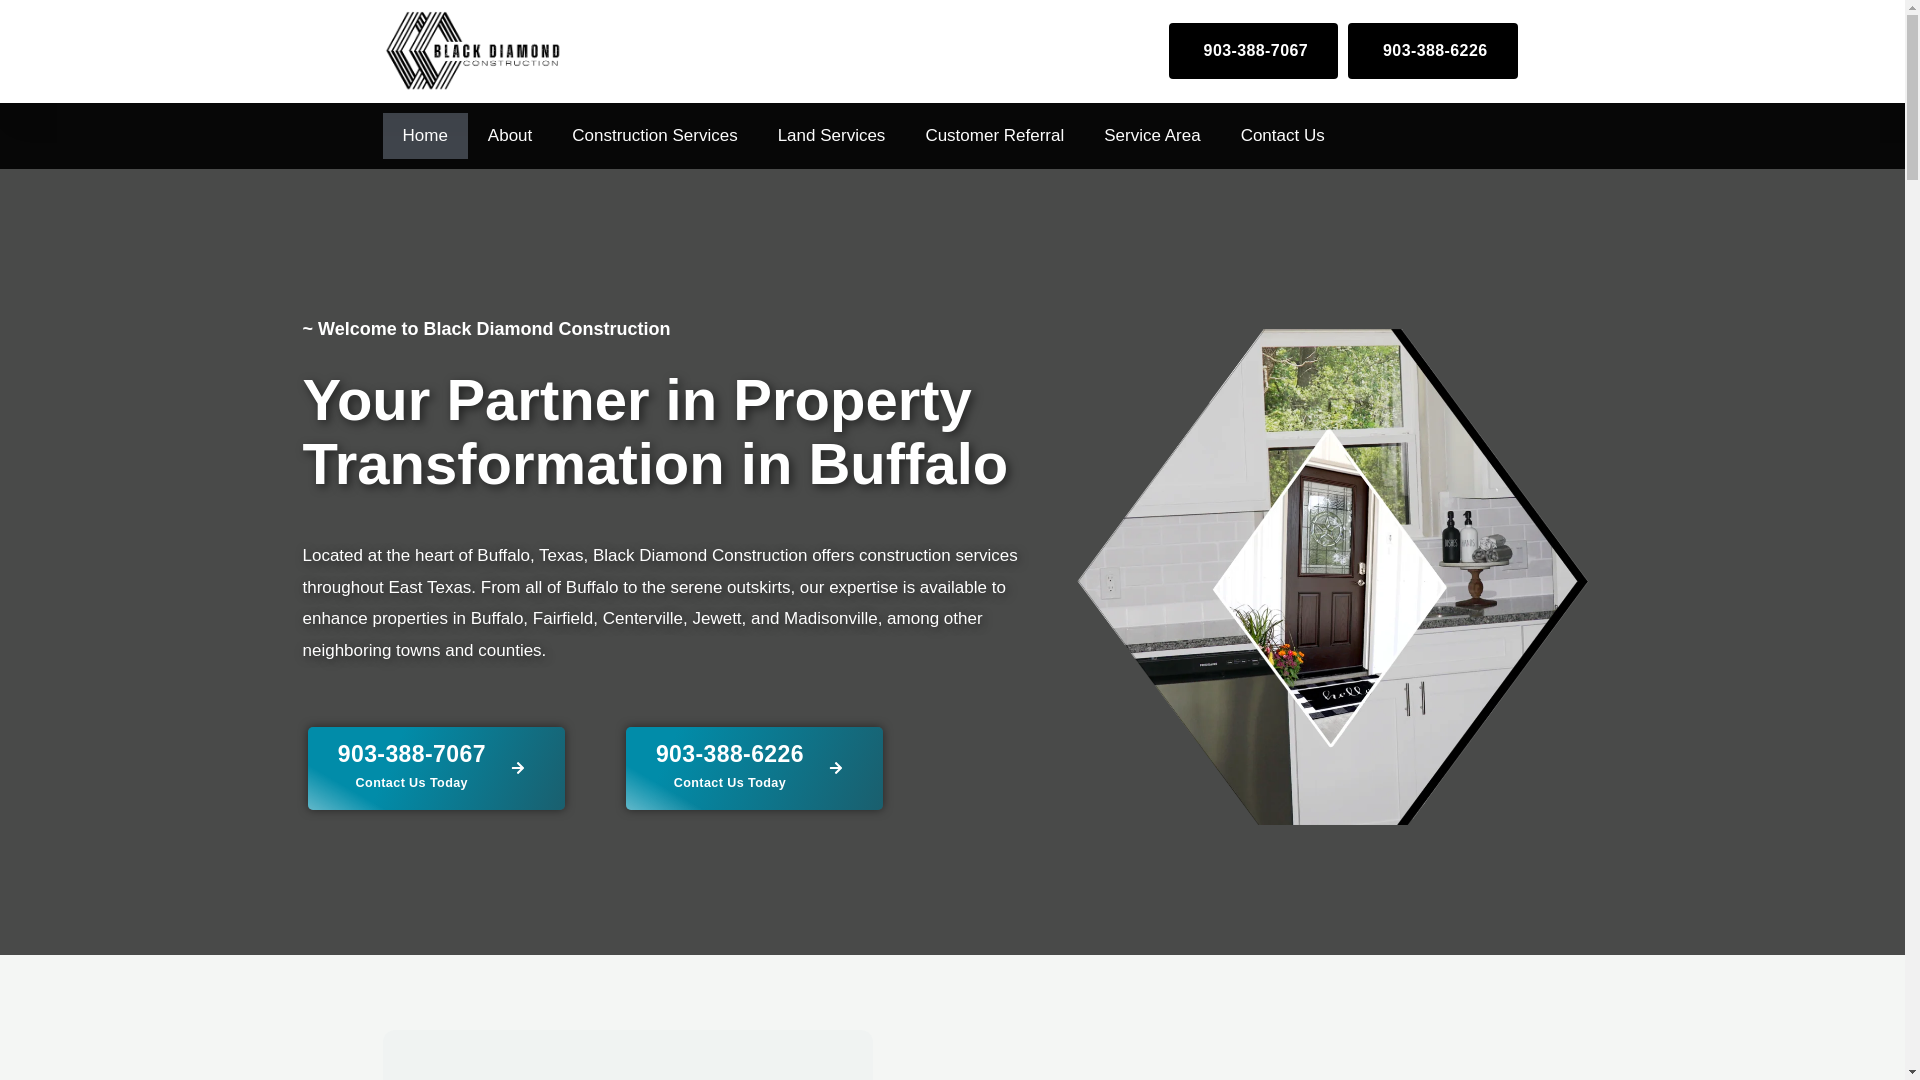  What do you see at coordinates (626, 1055) in the screenshot?
I see `903-388-7067` at bounding box center [626, 1055].